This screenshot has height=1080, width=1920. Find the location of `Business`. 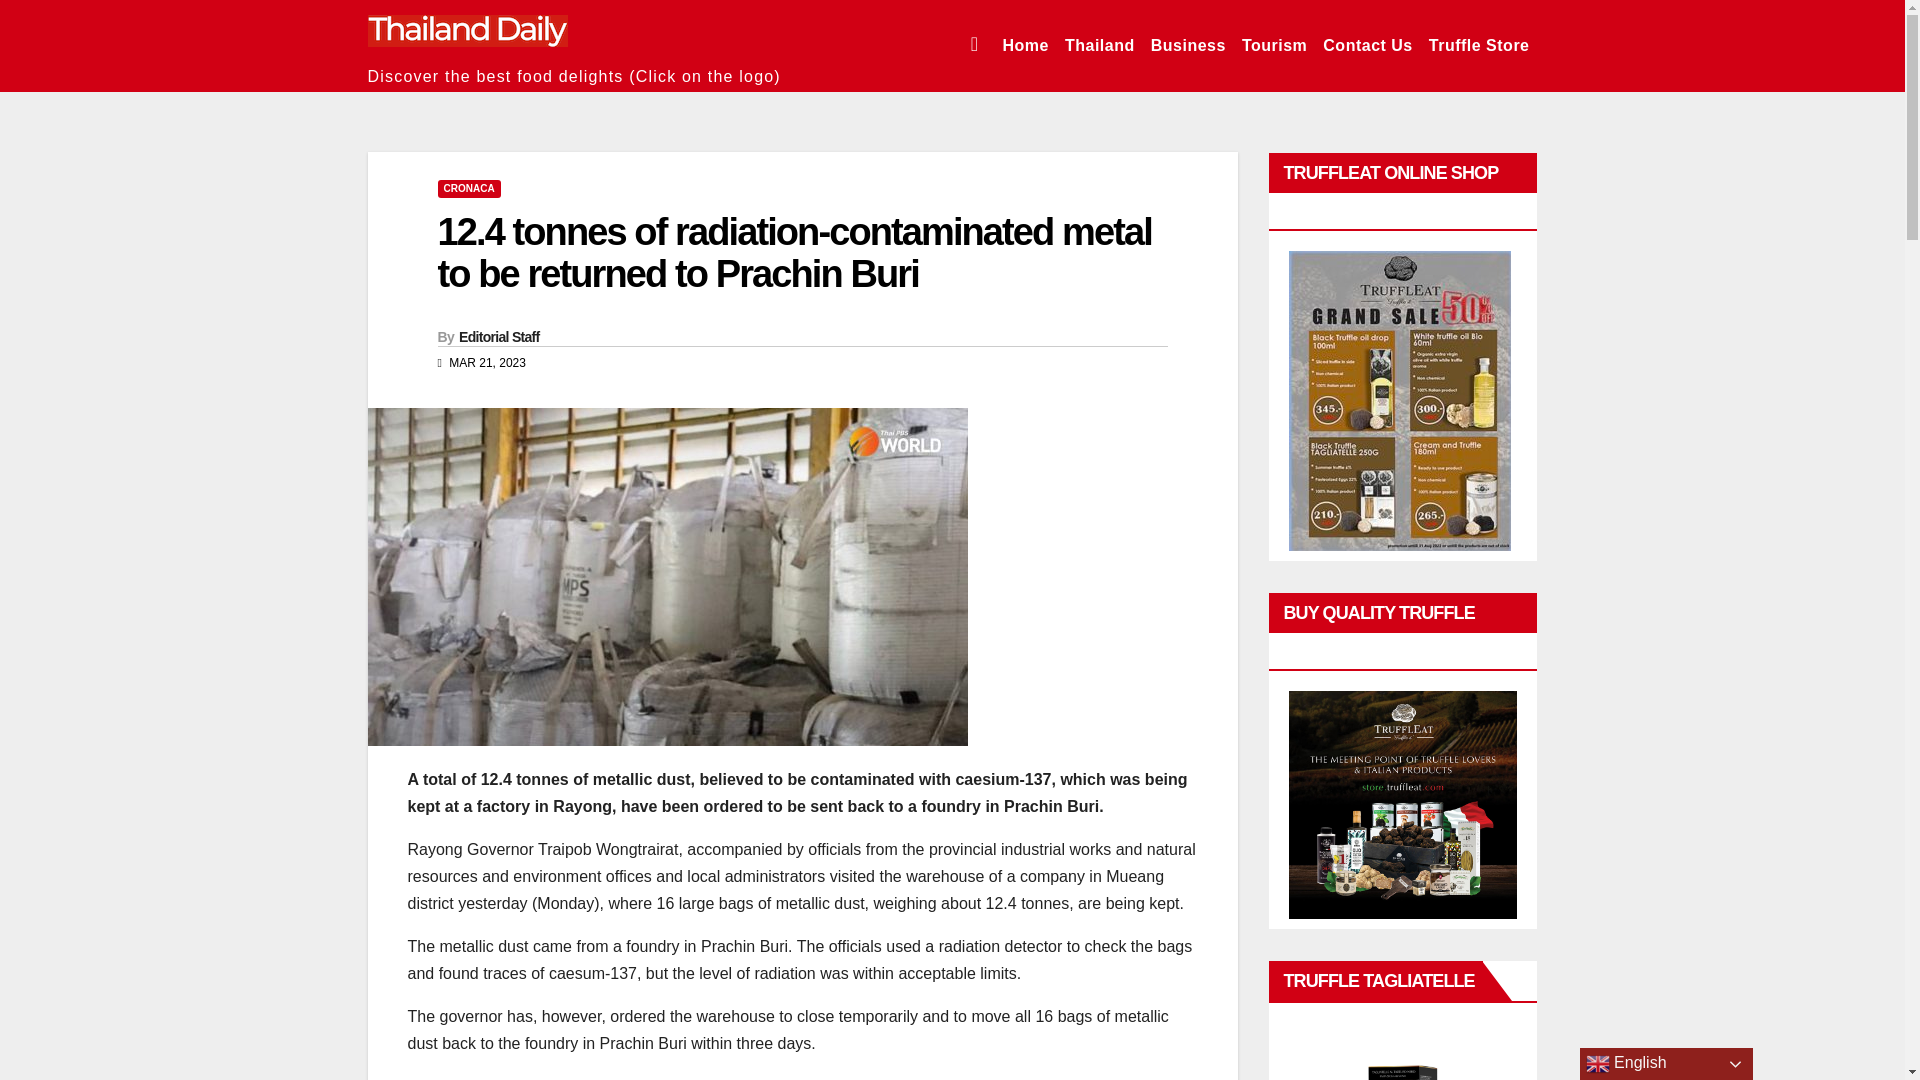

Business is located at coordinates (1188, 46).